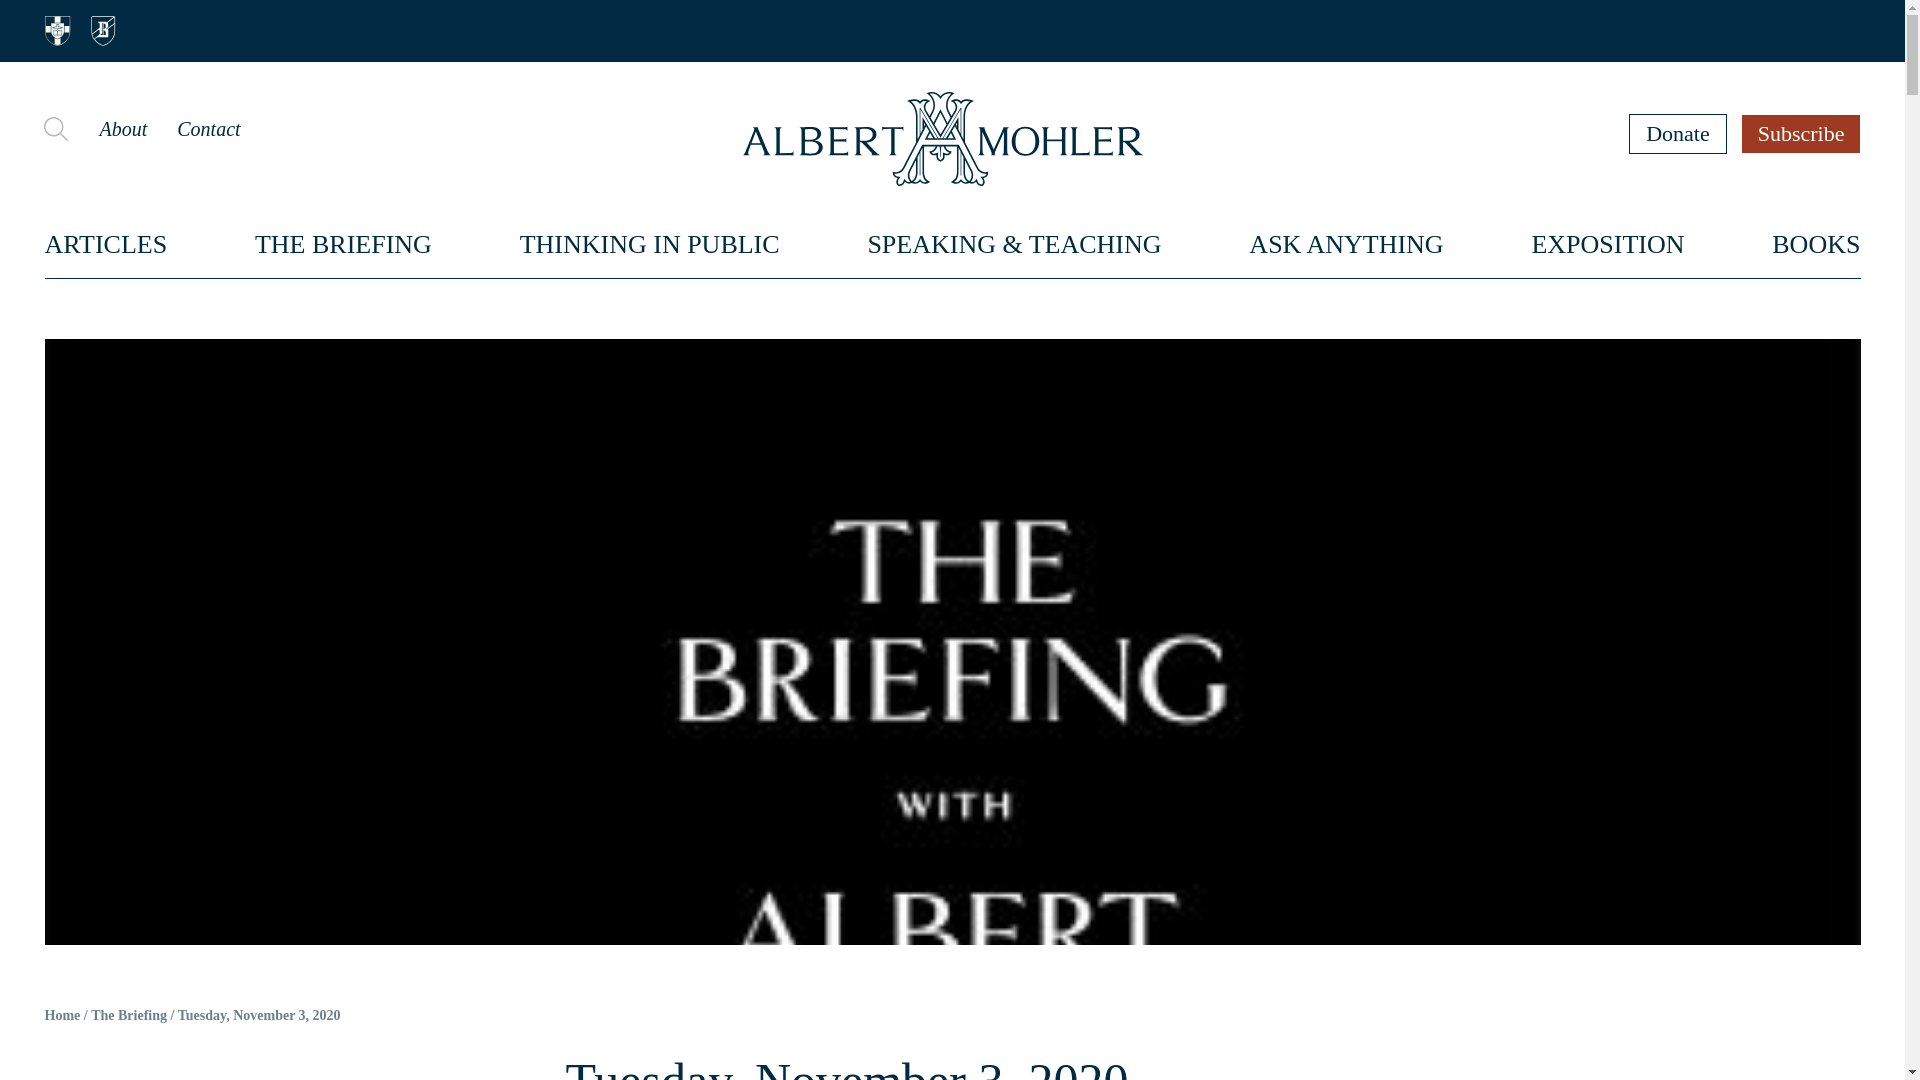  Describe the element at coordinates (128, 1016) in the screenshot. I see `The Briefing` at that location.